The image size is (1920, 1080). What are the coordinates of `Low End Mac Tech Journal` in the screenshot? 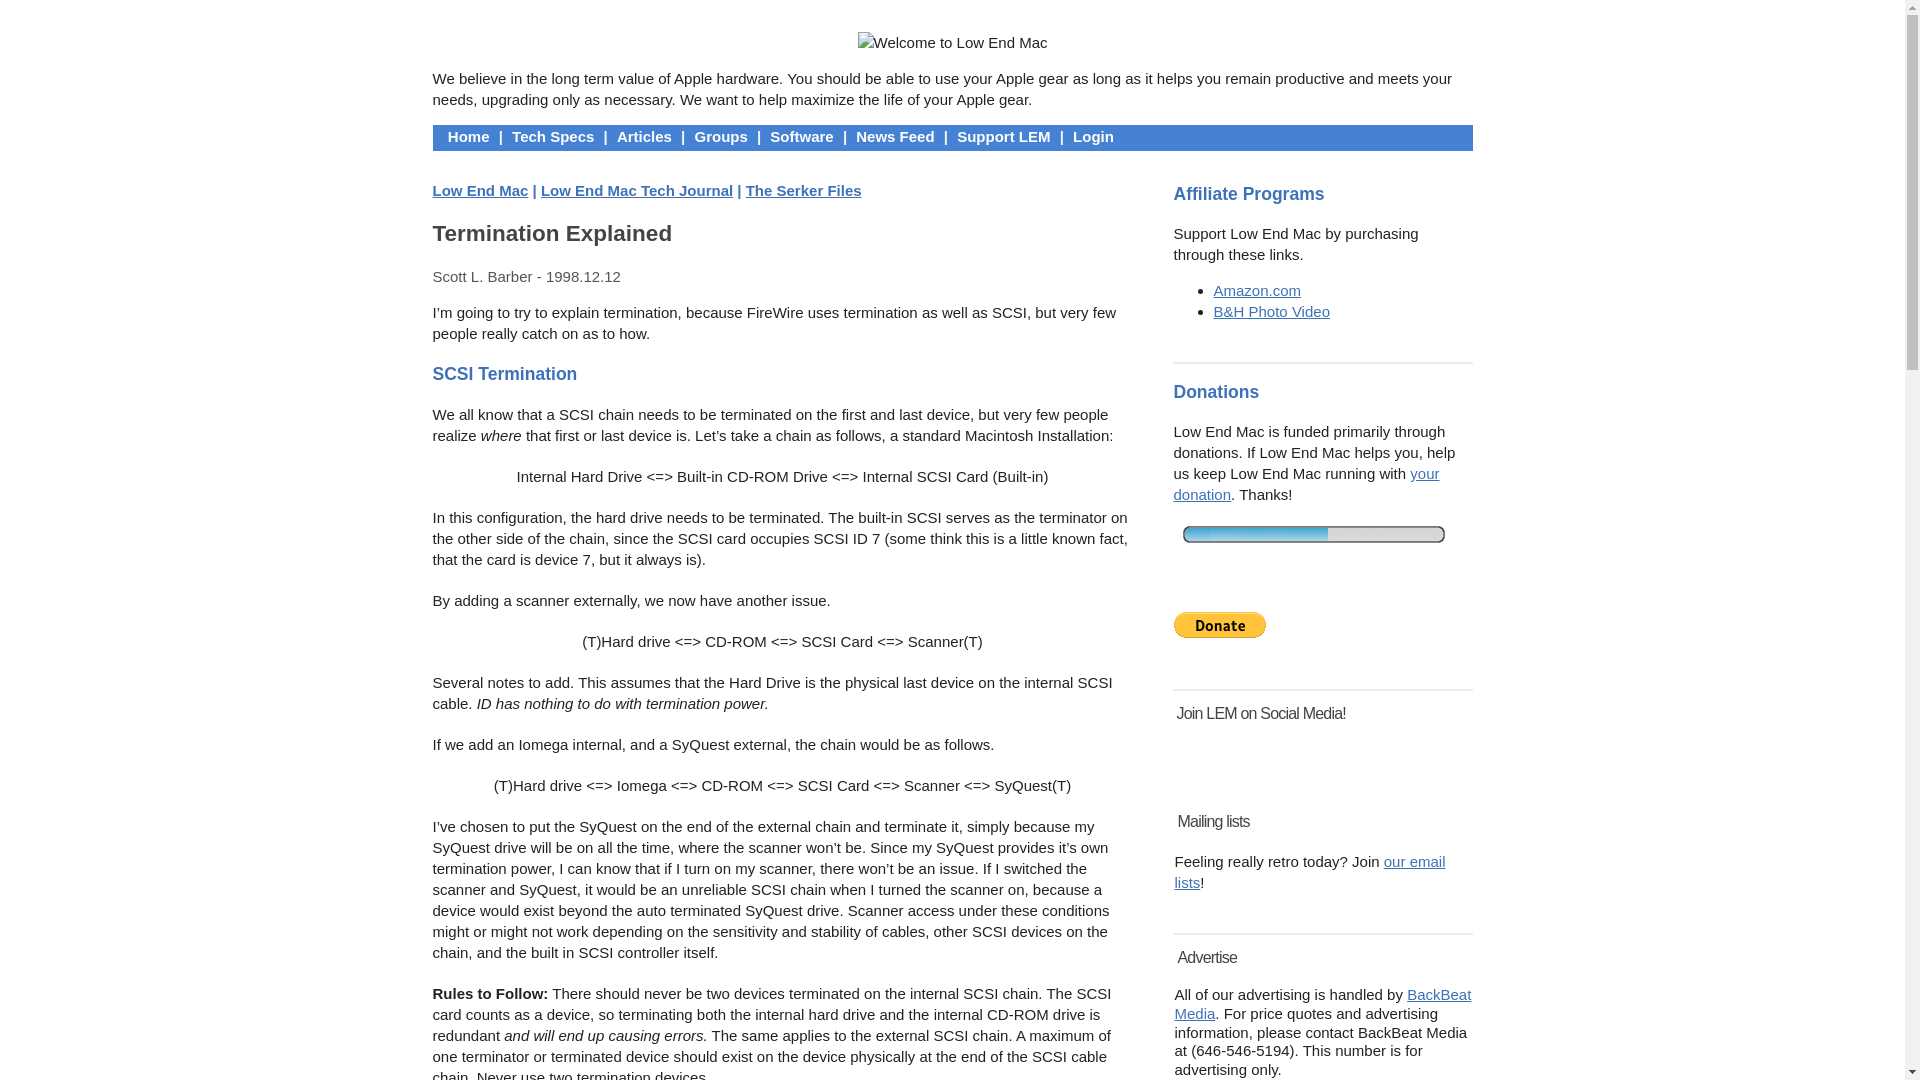 It's located at (637, 190).